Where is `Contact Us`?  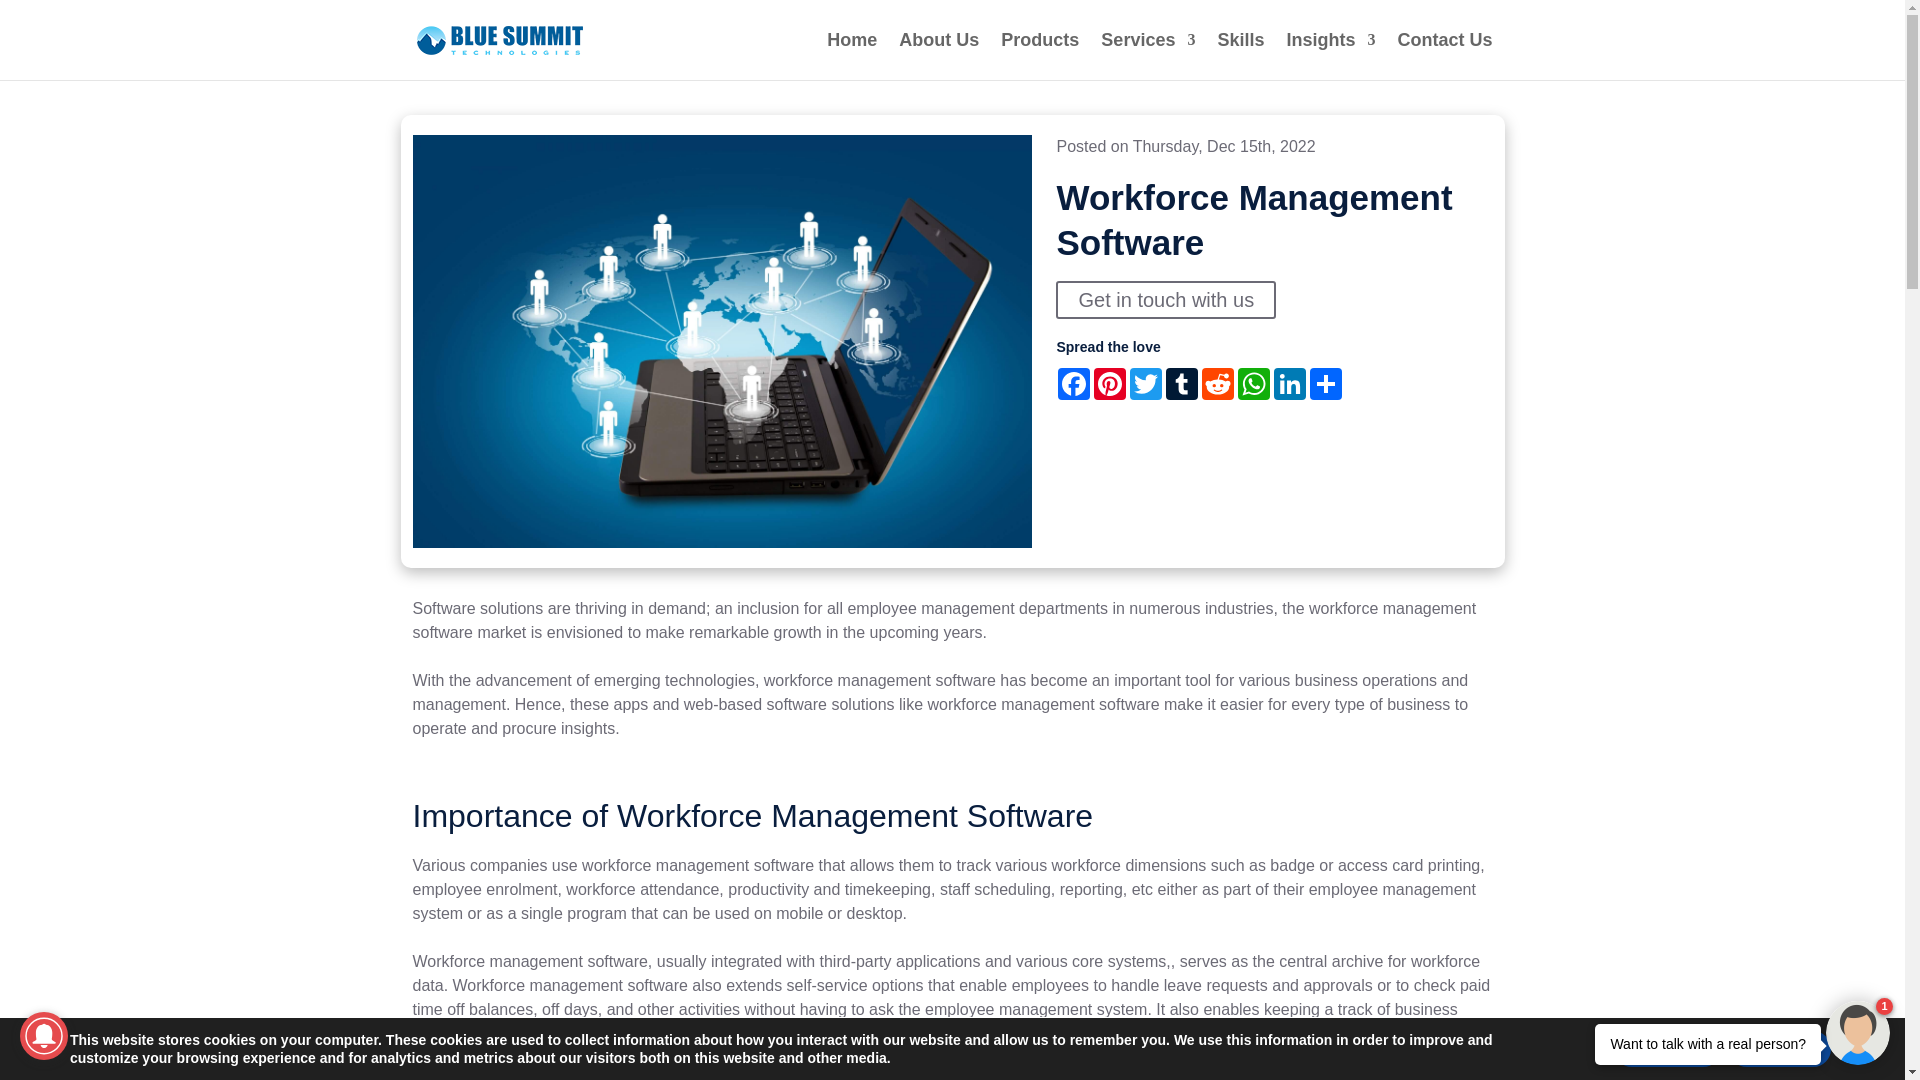 Contact Us is located at coordinates (1444, 56).